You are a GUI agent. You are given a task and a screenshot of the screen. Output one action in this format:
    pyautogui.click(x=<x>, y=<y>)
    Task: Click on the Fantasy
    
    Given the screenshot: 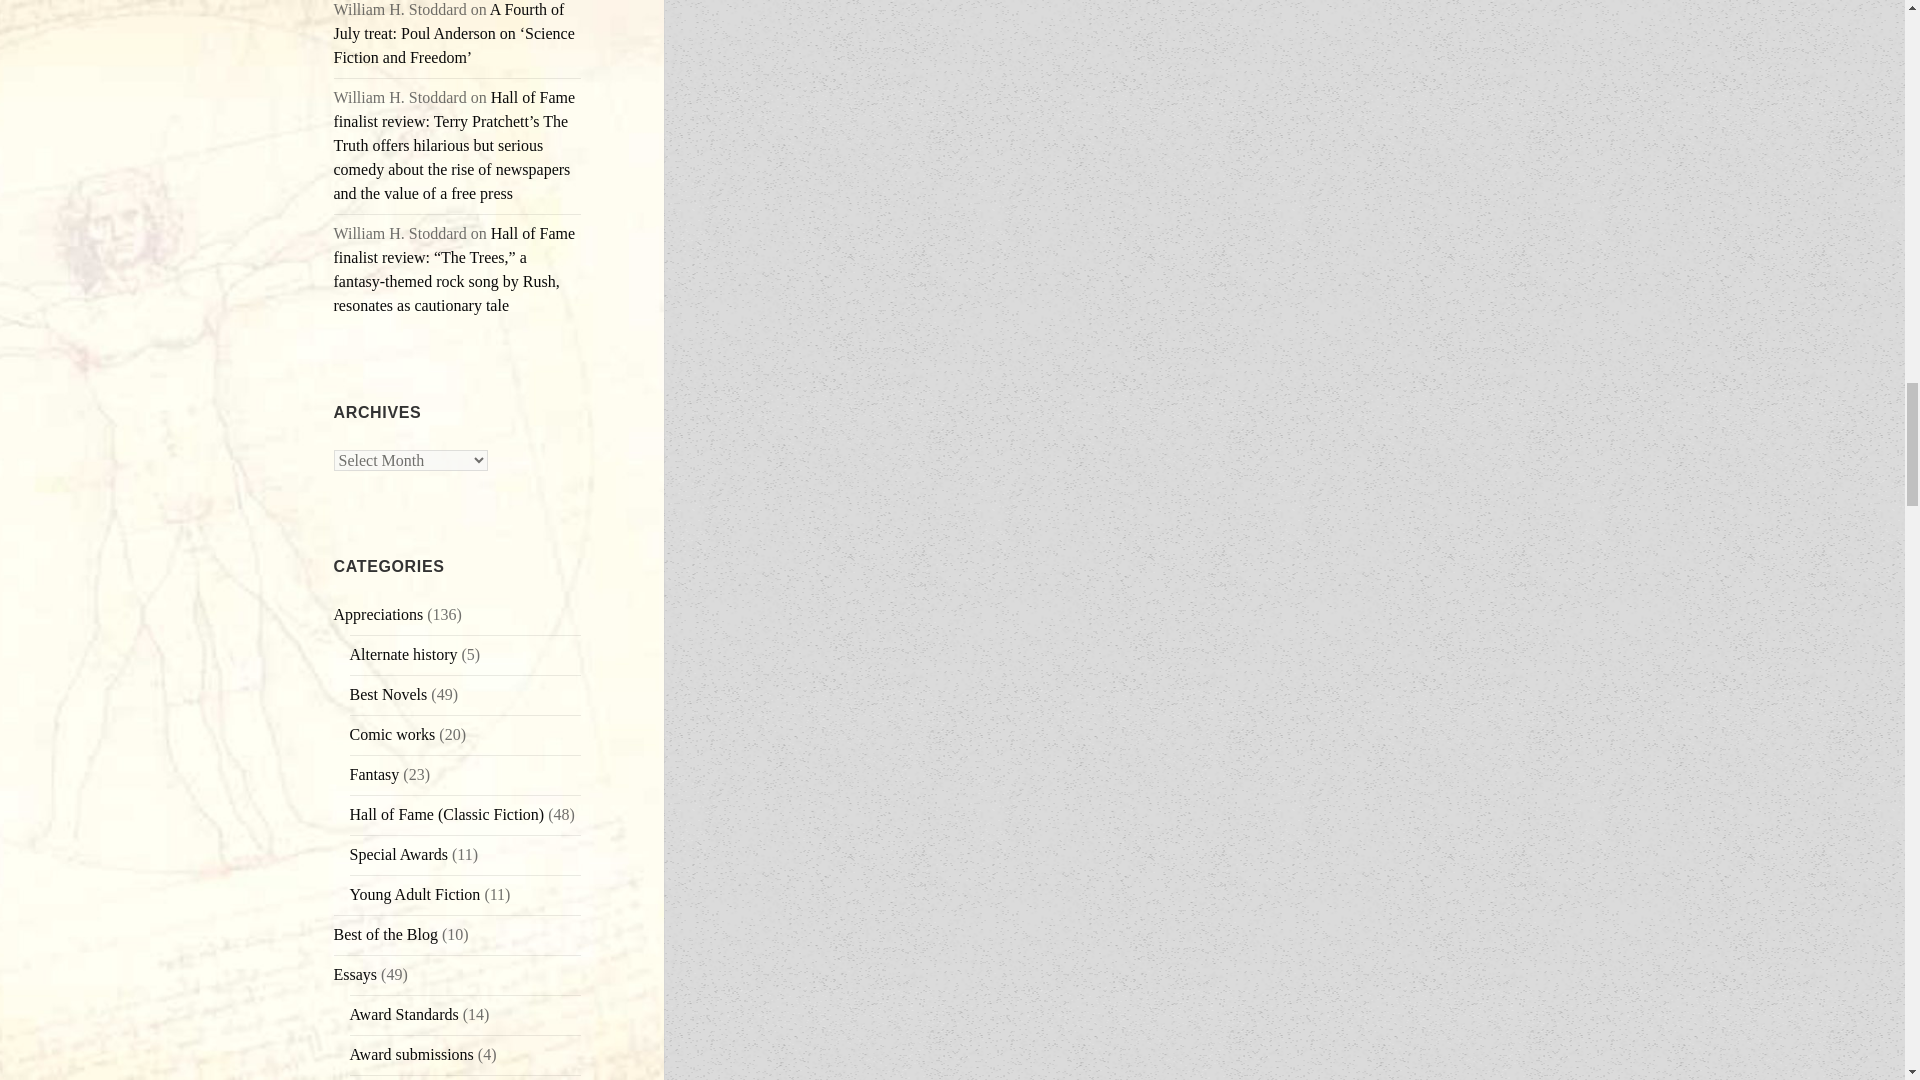 What is the action you would take?
    pyautogui.click(x=374, y=774)
    